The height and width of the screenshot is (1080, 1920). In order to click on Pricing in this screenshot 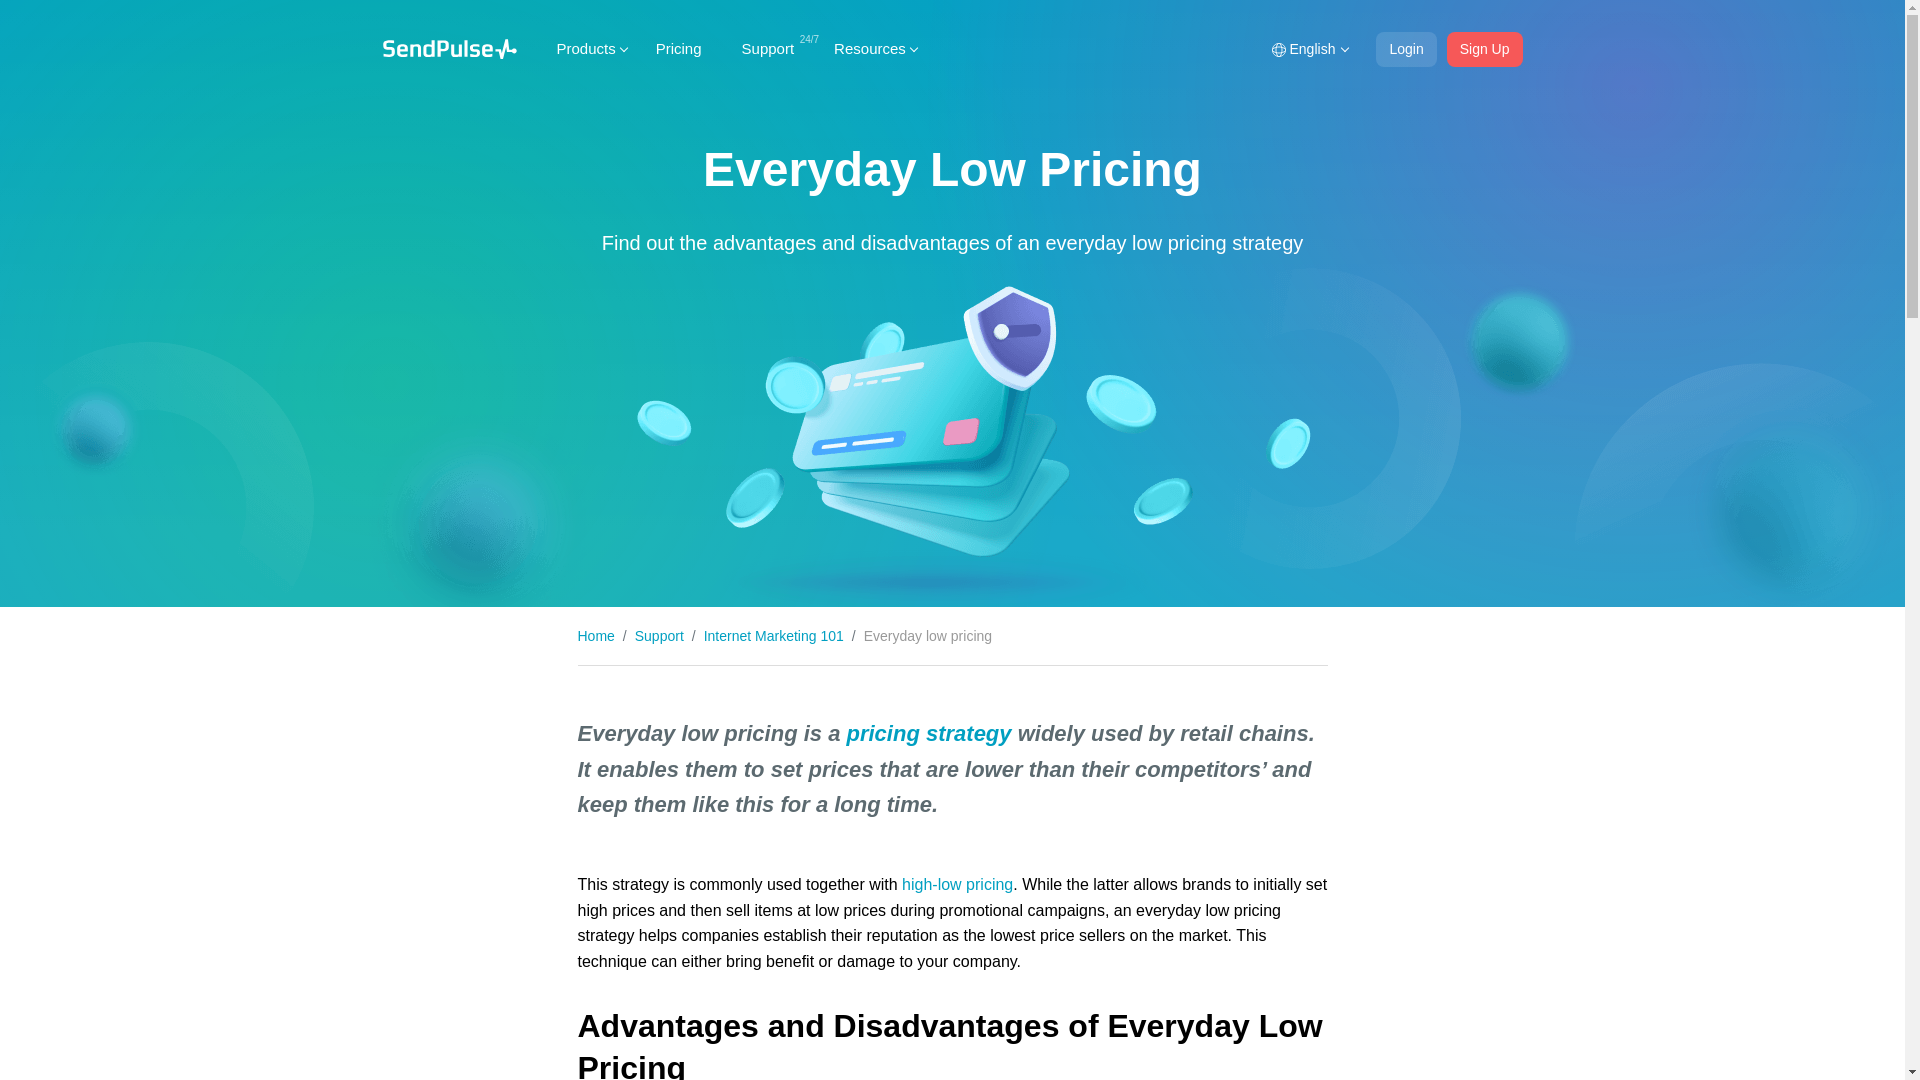, I will do `click(678, 48)`.